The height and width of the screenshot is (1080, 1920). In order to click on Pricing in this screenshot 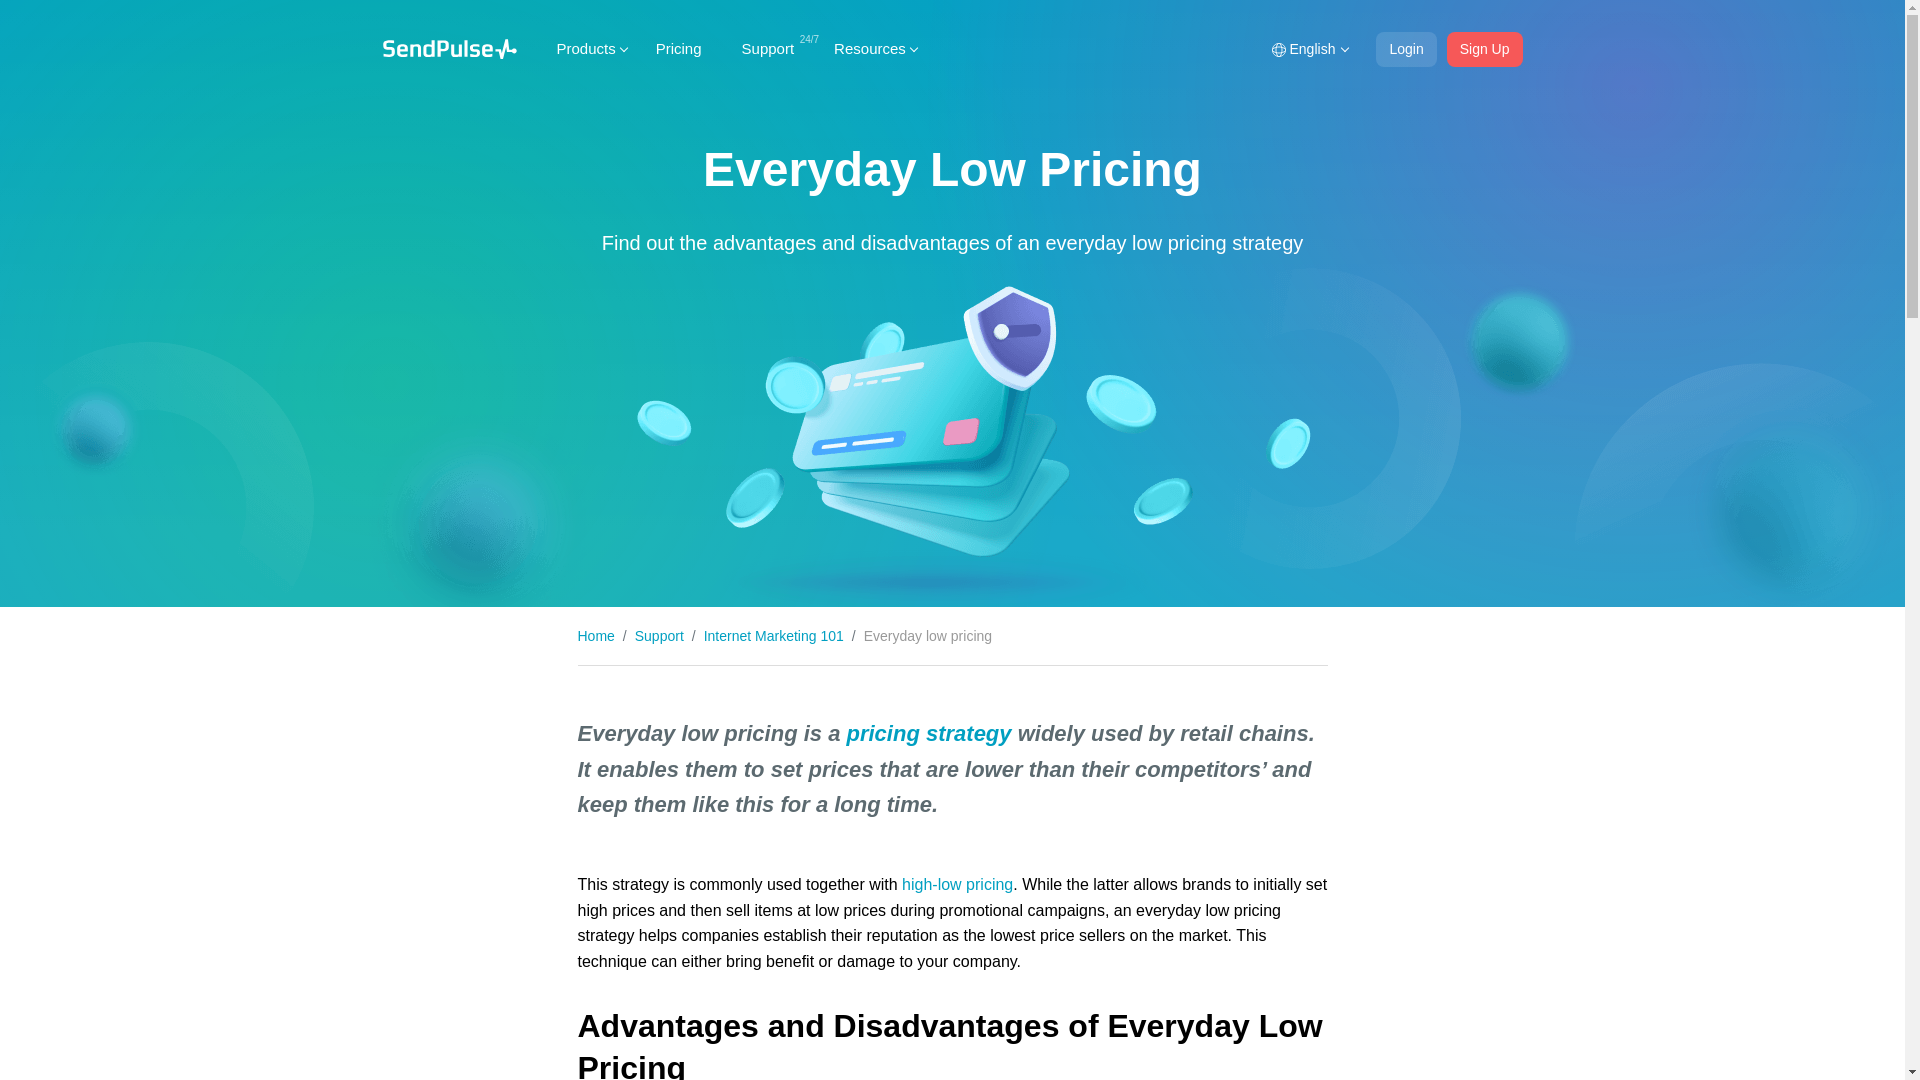, I will do `click(678, 48)`.